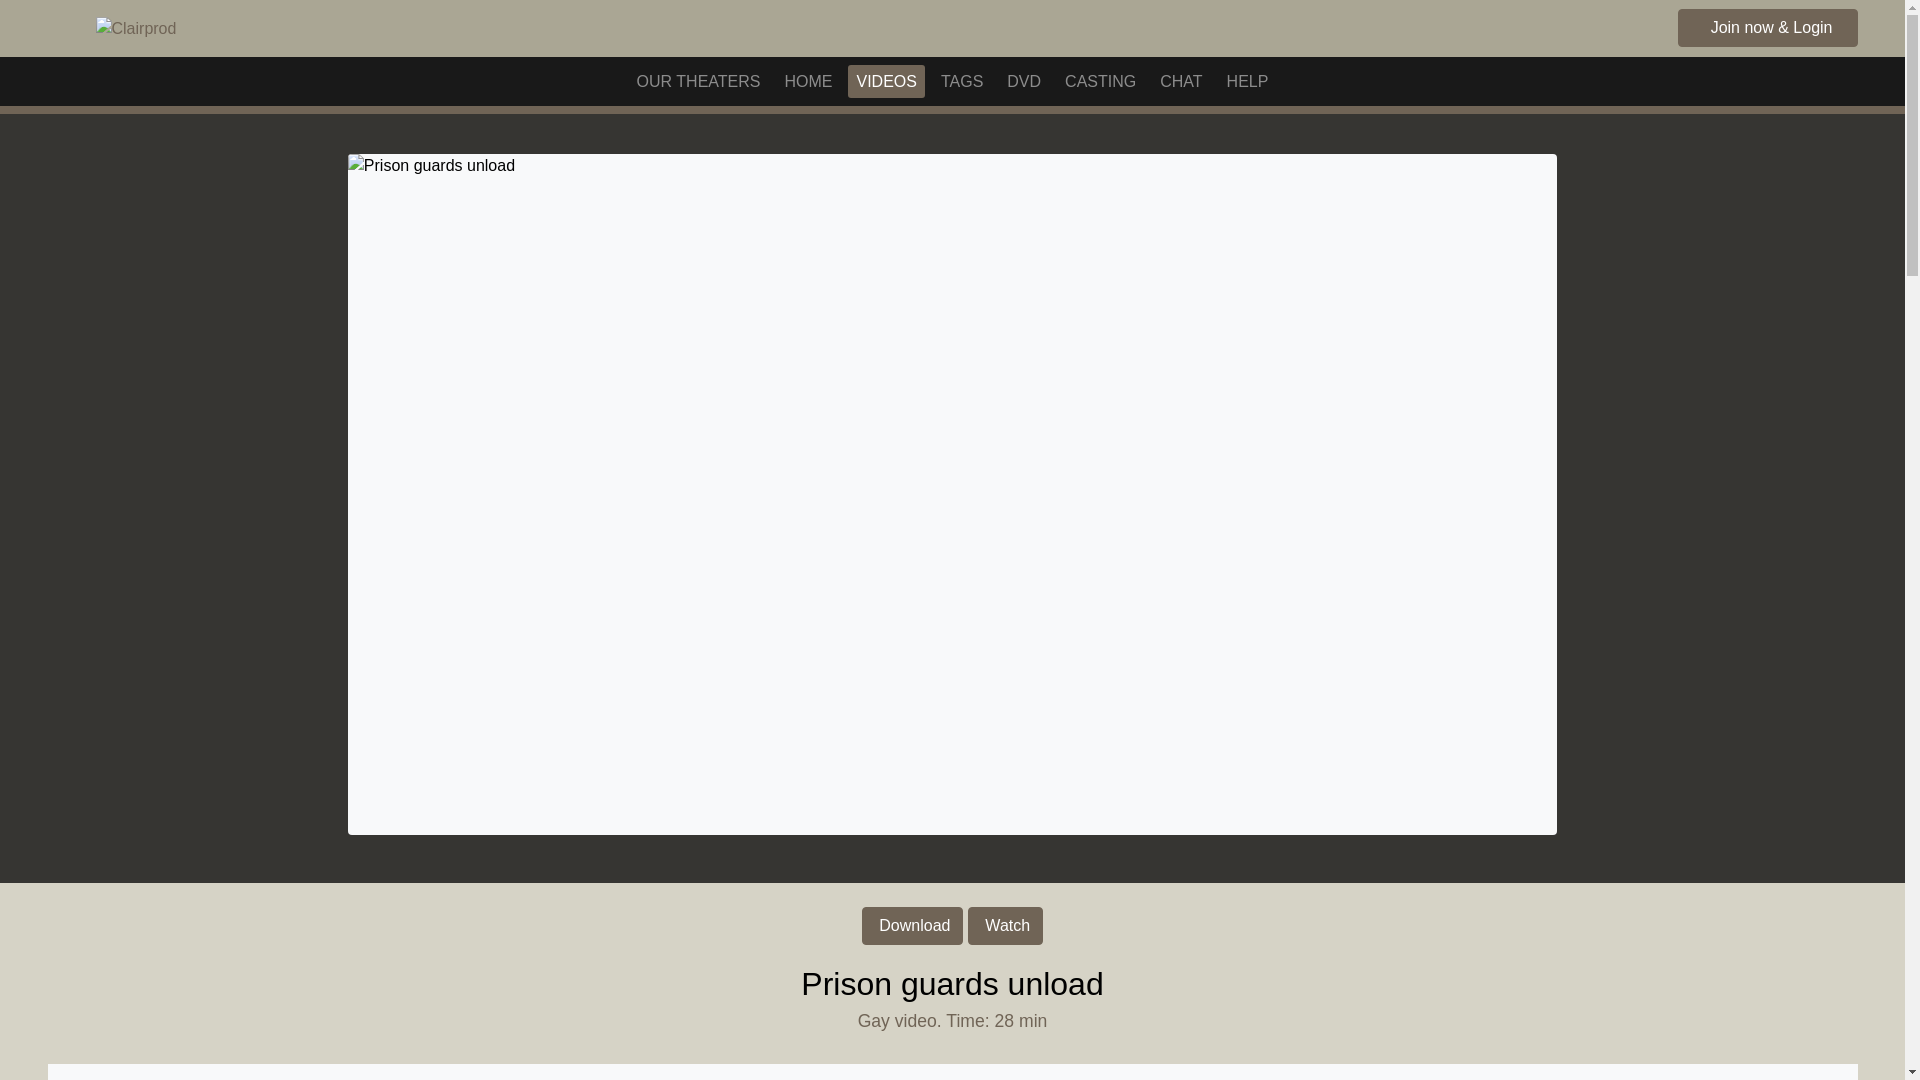 This screenshot has height=1080, width=1920. What do you see at coordinates (962, 82) in the screenshot?
I see `TAGS` at bounding box center [962, 82].